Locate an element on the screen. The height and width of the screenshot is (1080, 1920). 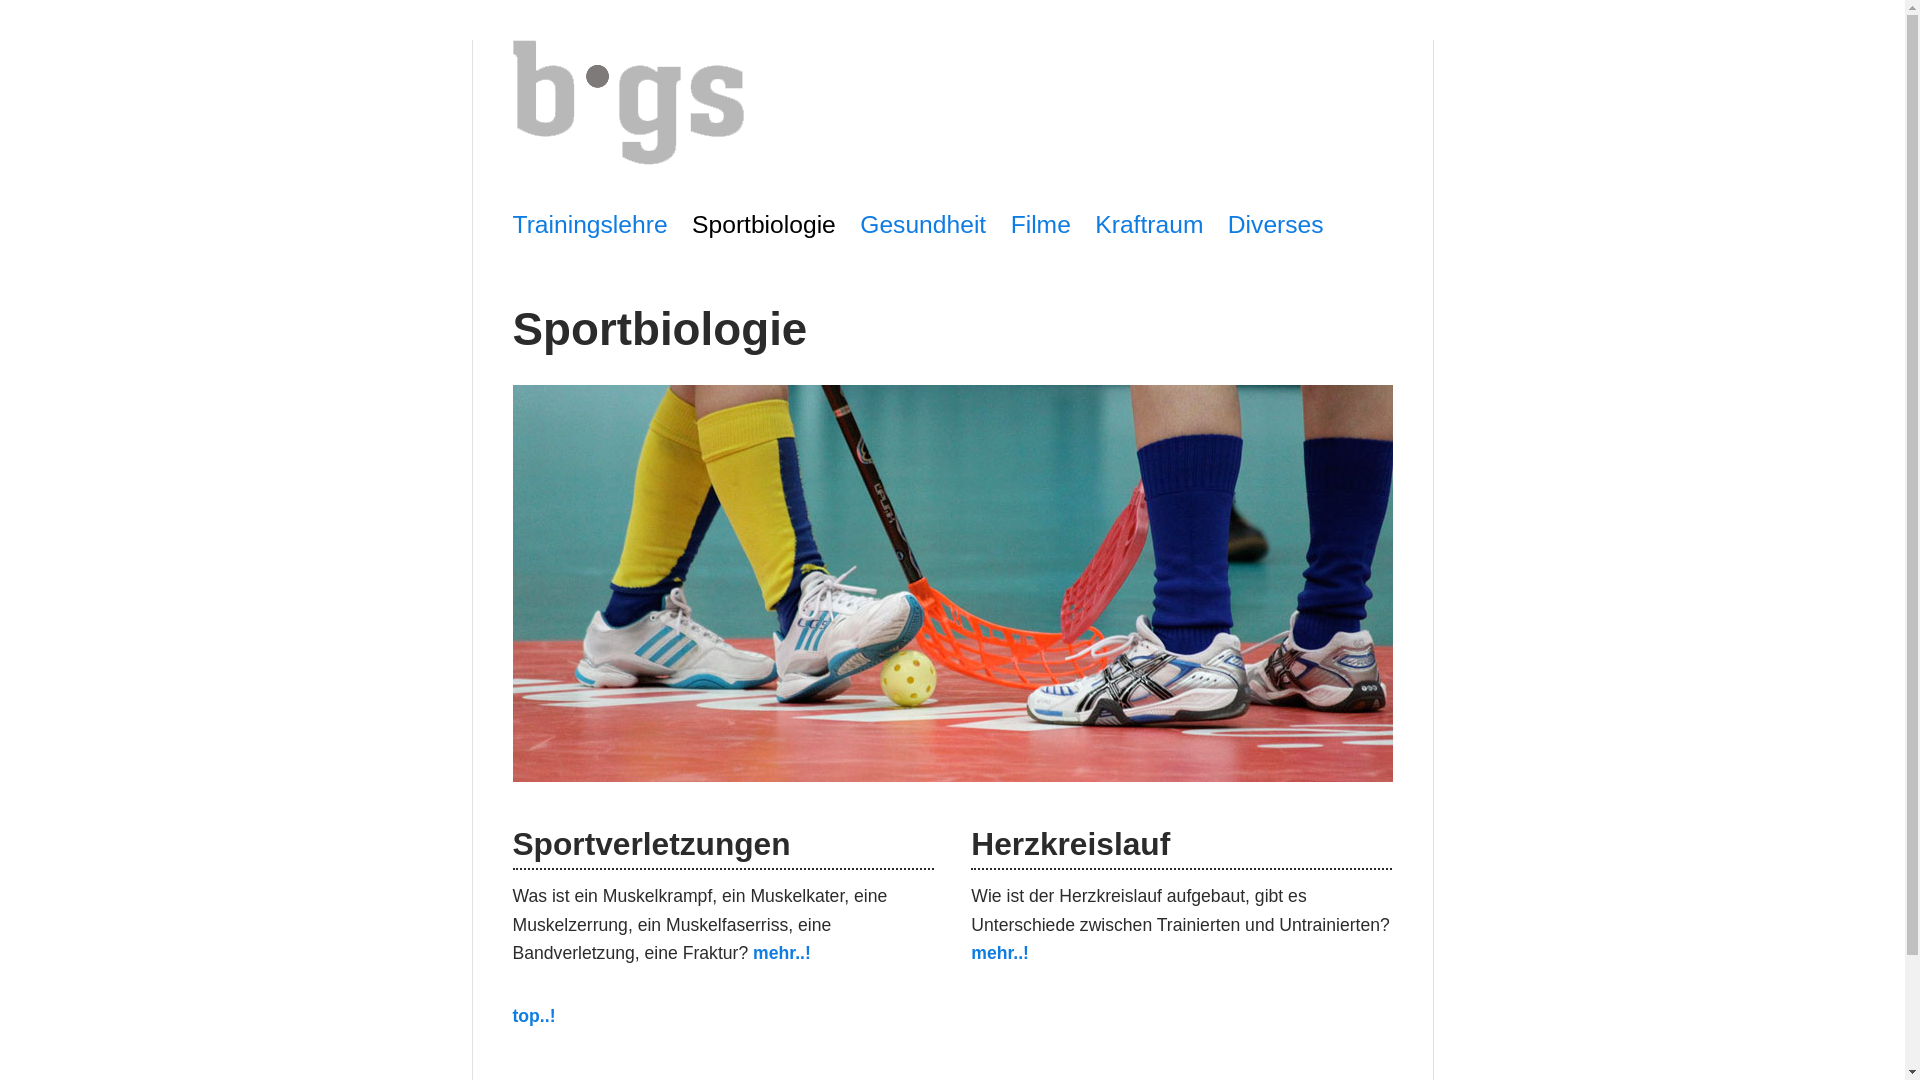
Diverses is located at coordinates (1276, 224).